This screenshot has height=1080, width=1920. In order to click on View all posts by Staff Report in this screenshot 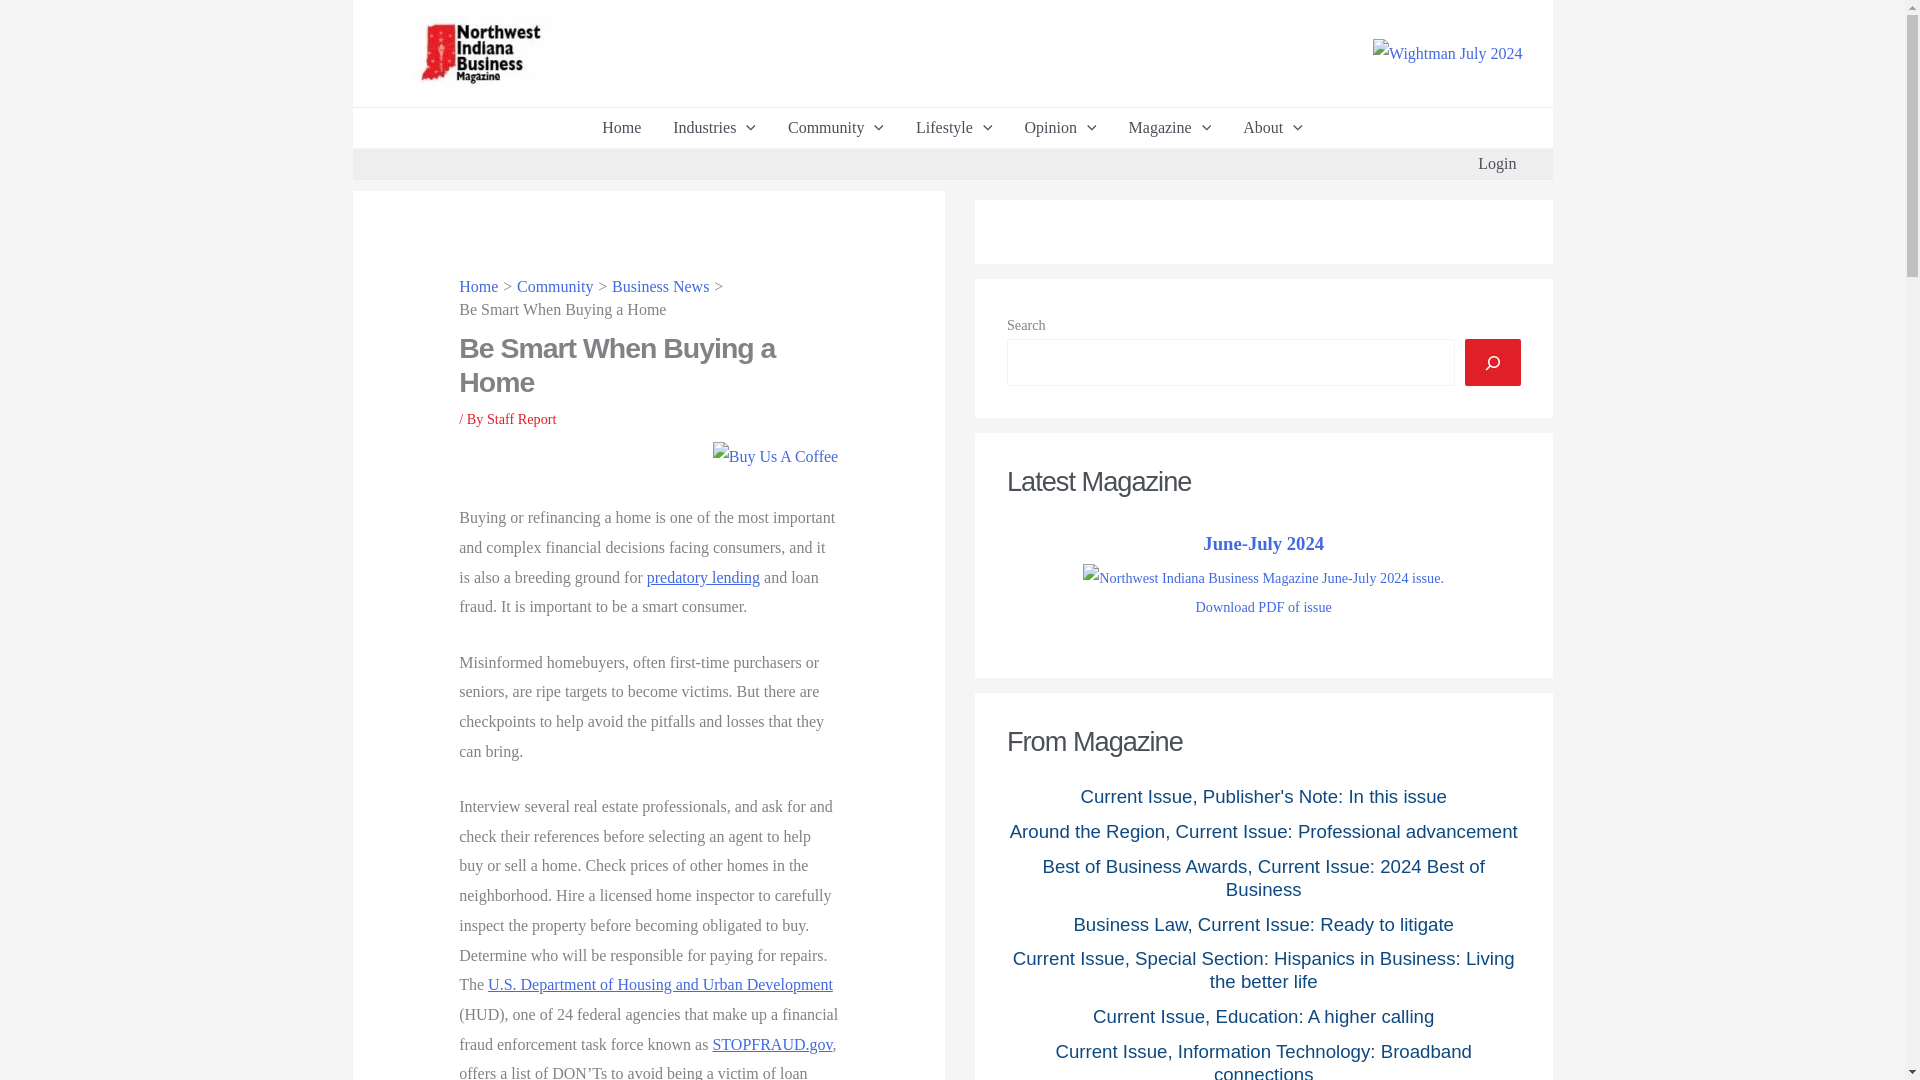, I will do `click(522, 418)`.